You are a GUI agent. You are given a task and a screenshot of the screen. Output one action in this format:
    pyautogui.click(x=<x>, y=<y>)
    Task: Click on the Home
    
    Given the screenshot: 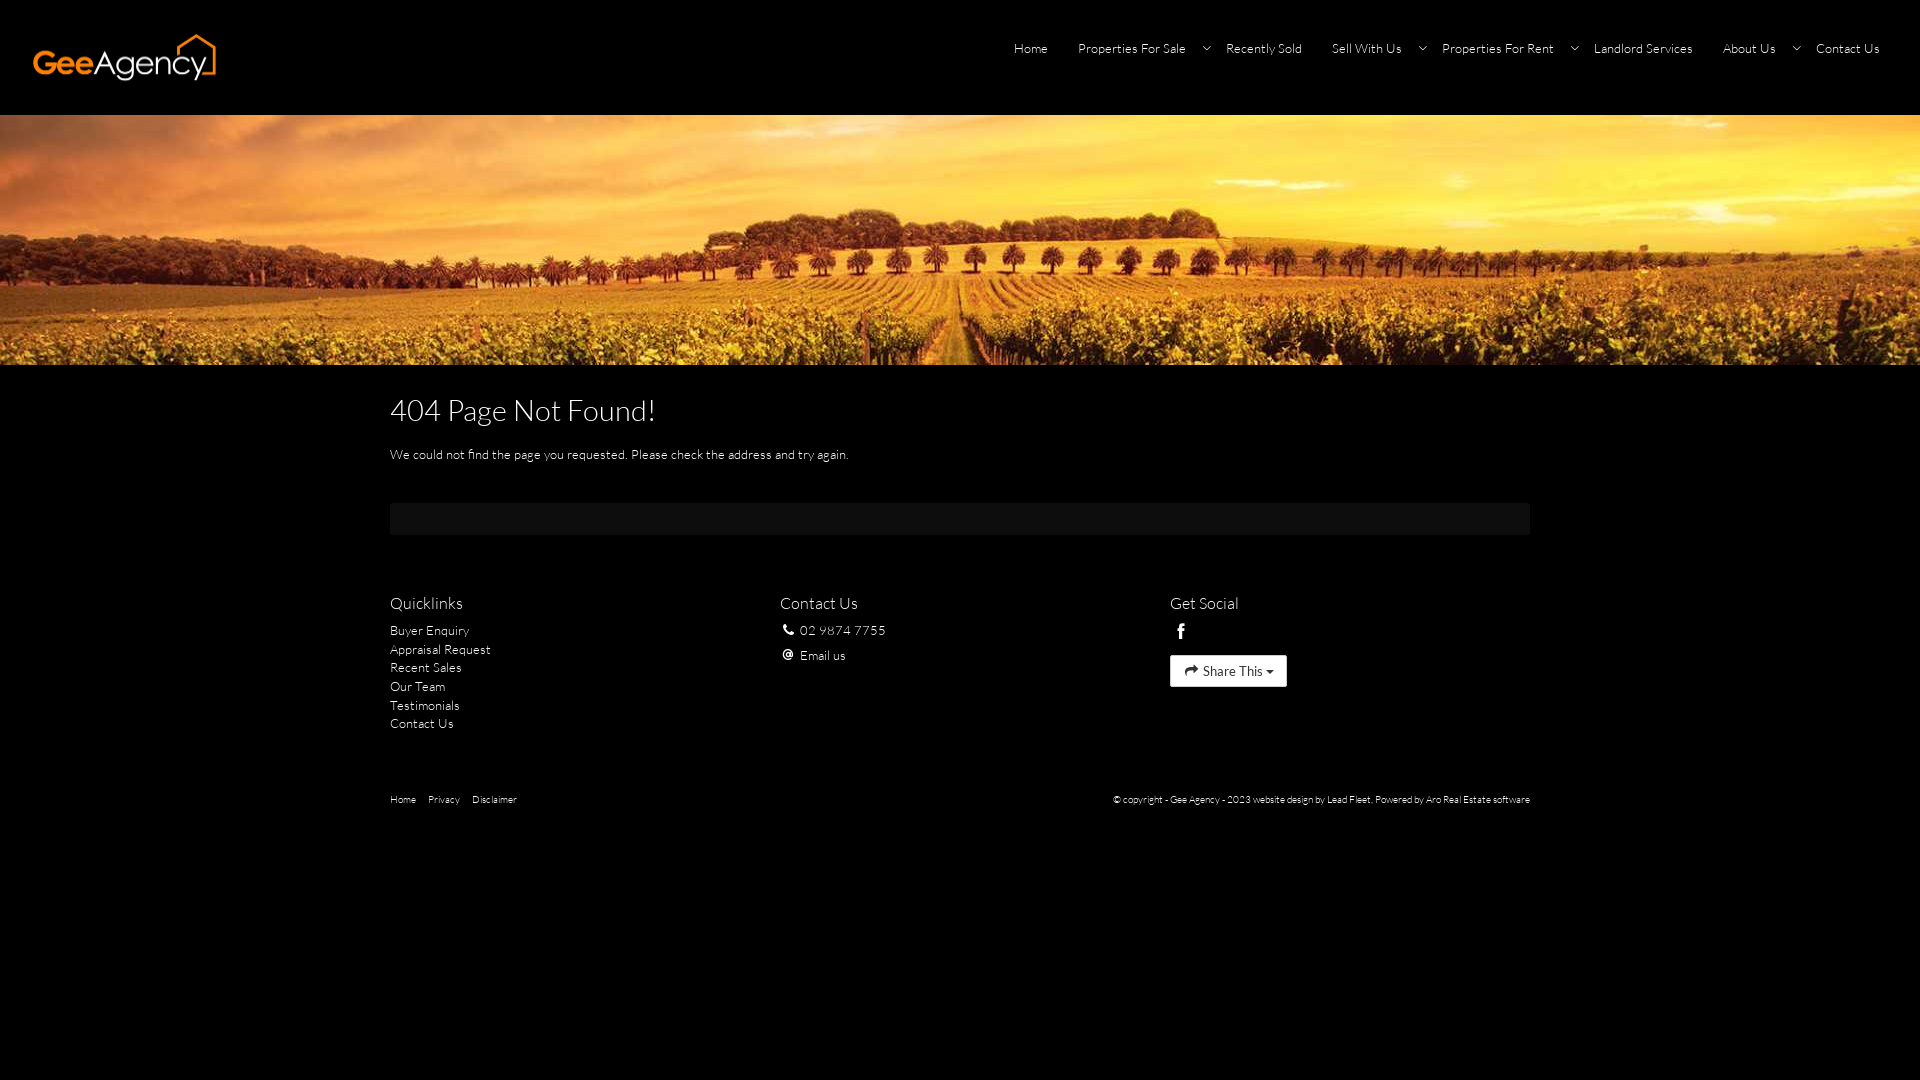 What is the action you would take?
    pyautogui.click(x=1030, y=48)
    